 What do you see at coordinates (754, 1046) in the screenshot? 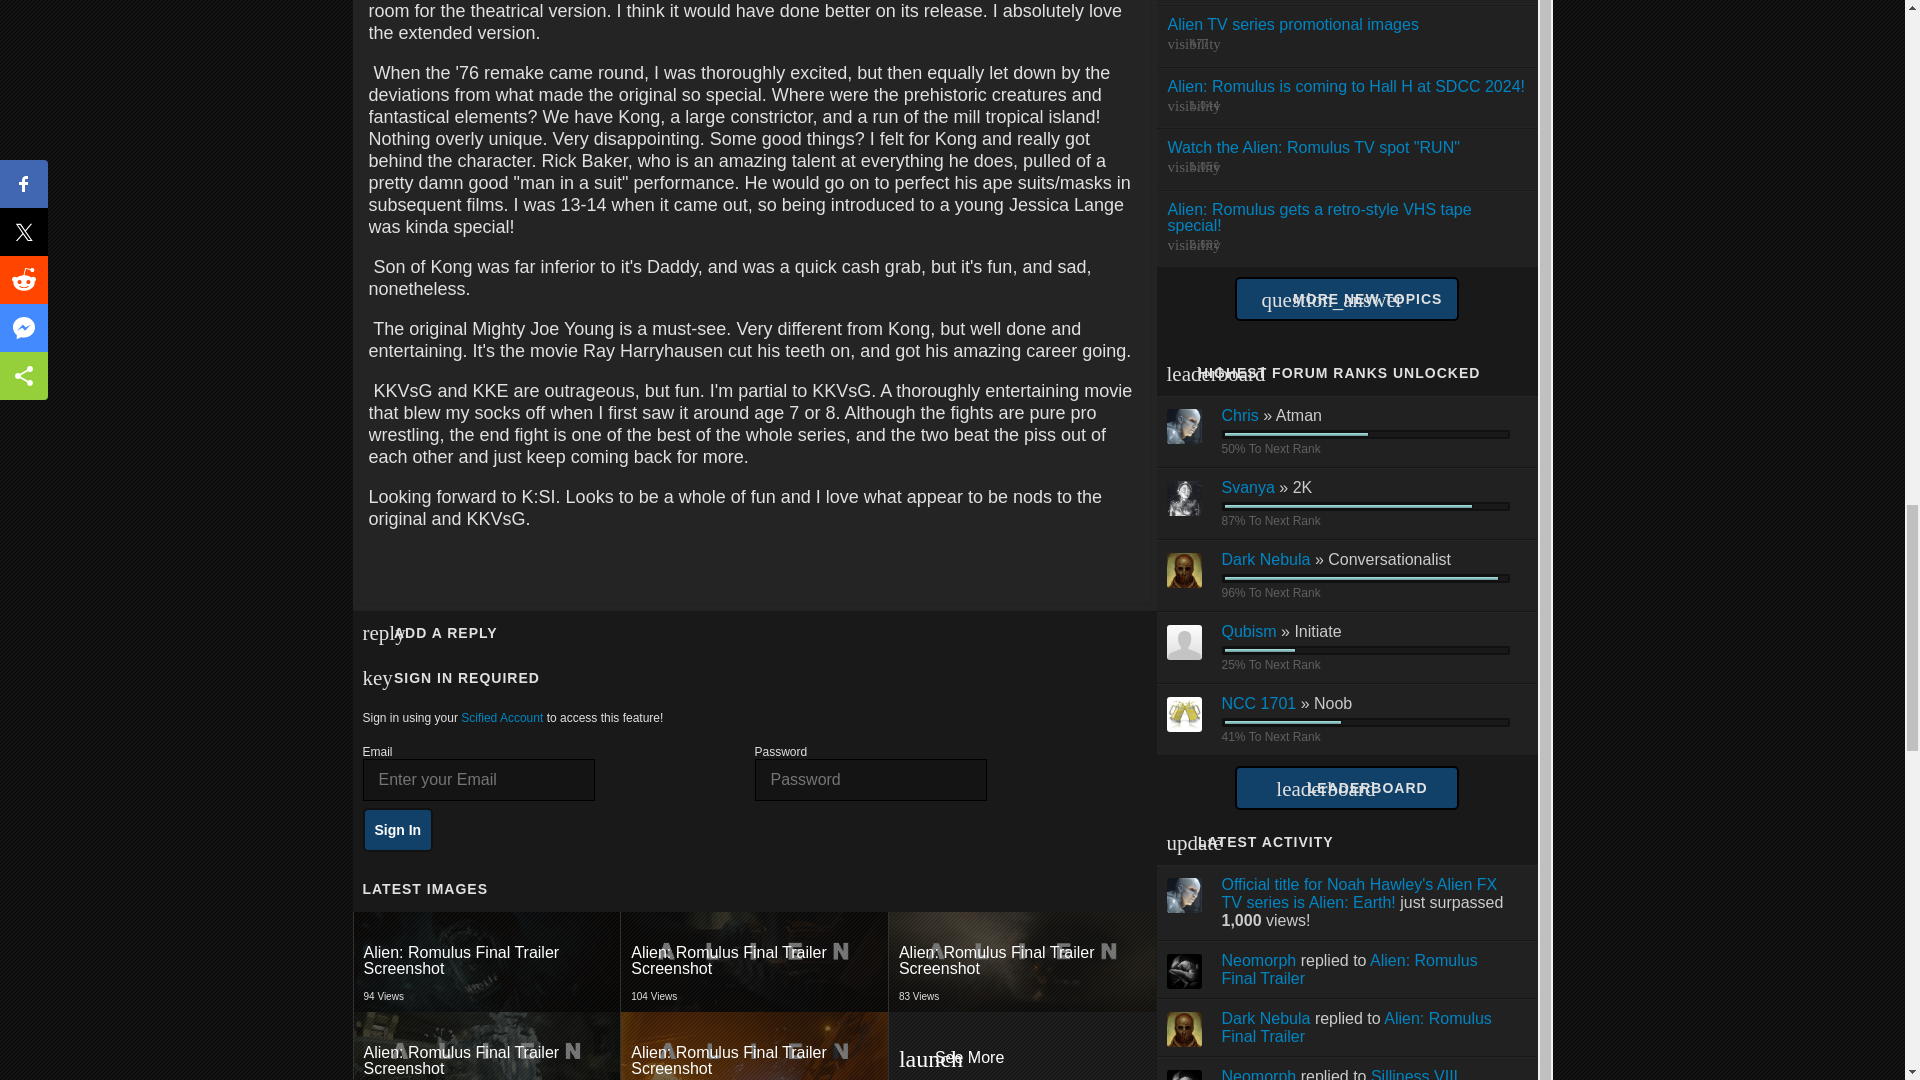
I see `Alien: Romulus Final Trailer Screenshot` at bounding box center [754, 1046].